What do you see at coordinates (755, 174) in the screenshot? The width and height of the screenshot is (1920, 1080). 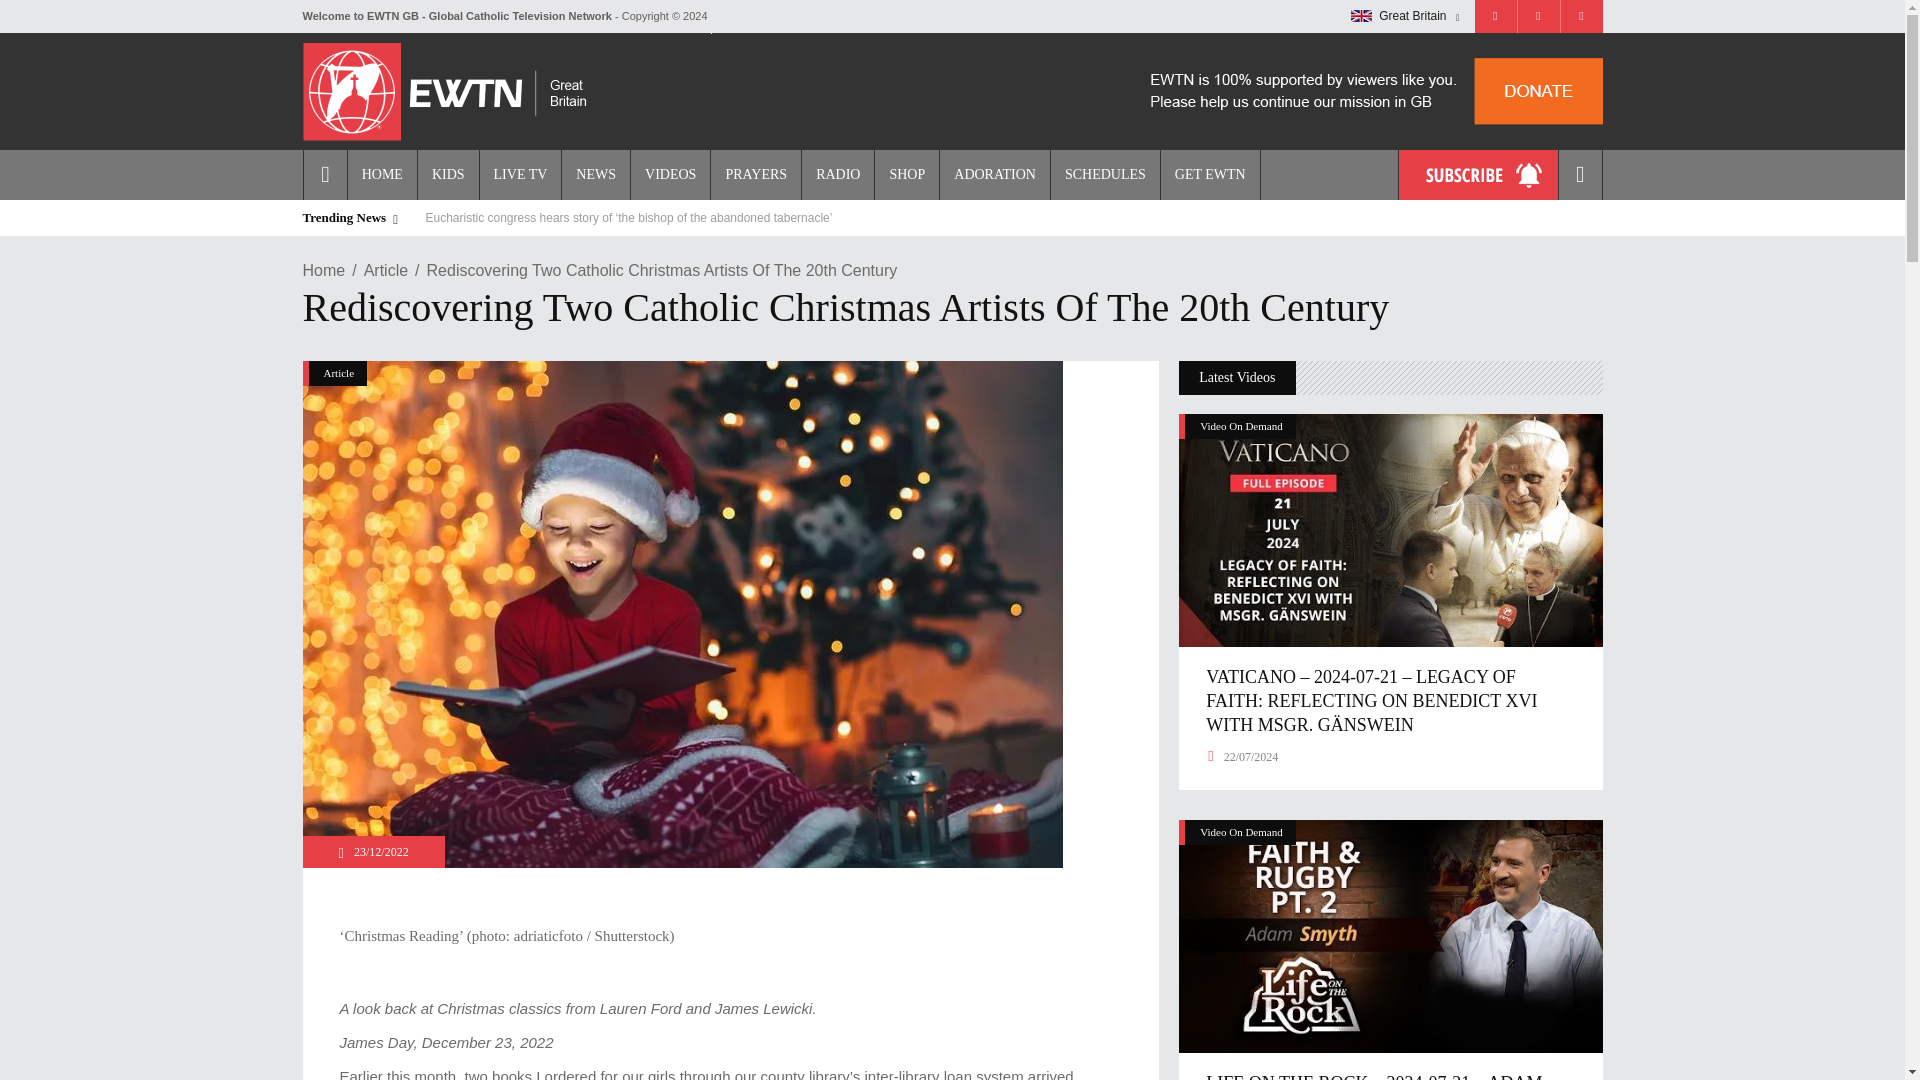 I see `PRAYERS` at bounding box center [755, 174].